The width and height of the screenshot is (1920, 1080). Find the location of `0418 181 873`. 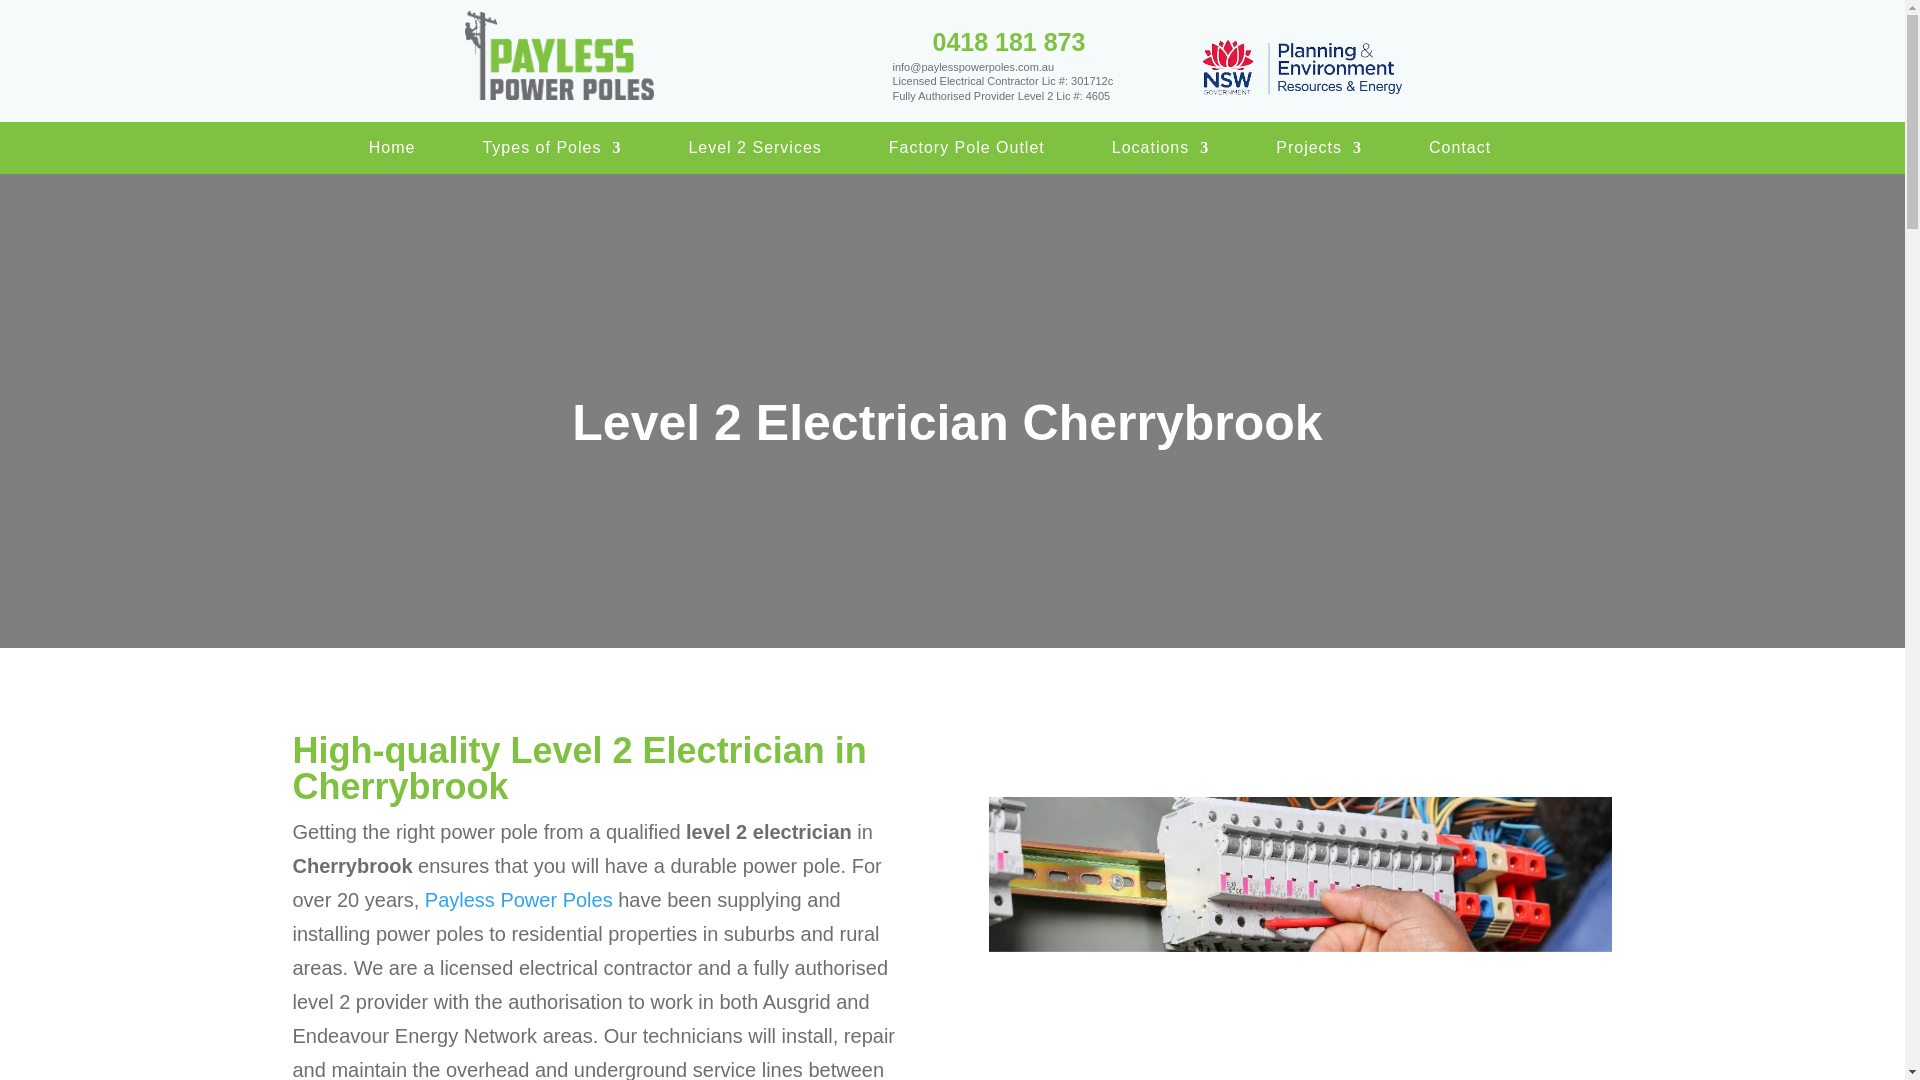

0418 181 873 is located at coordinates (1008, 42).